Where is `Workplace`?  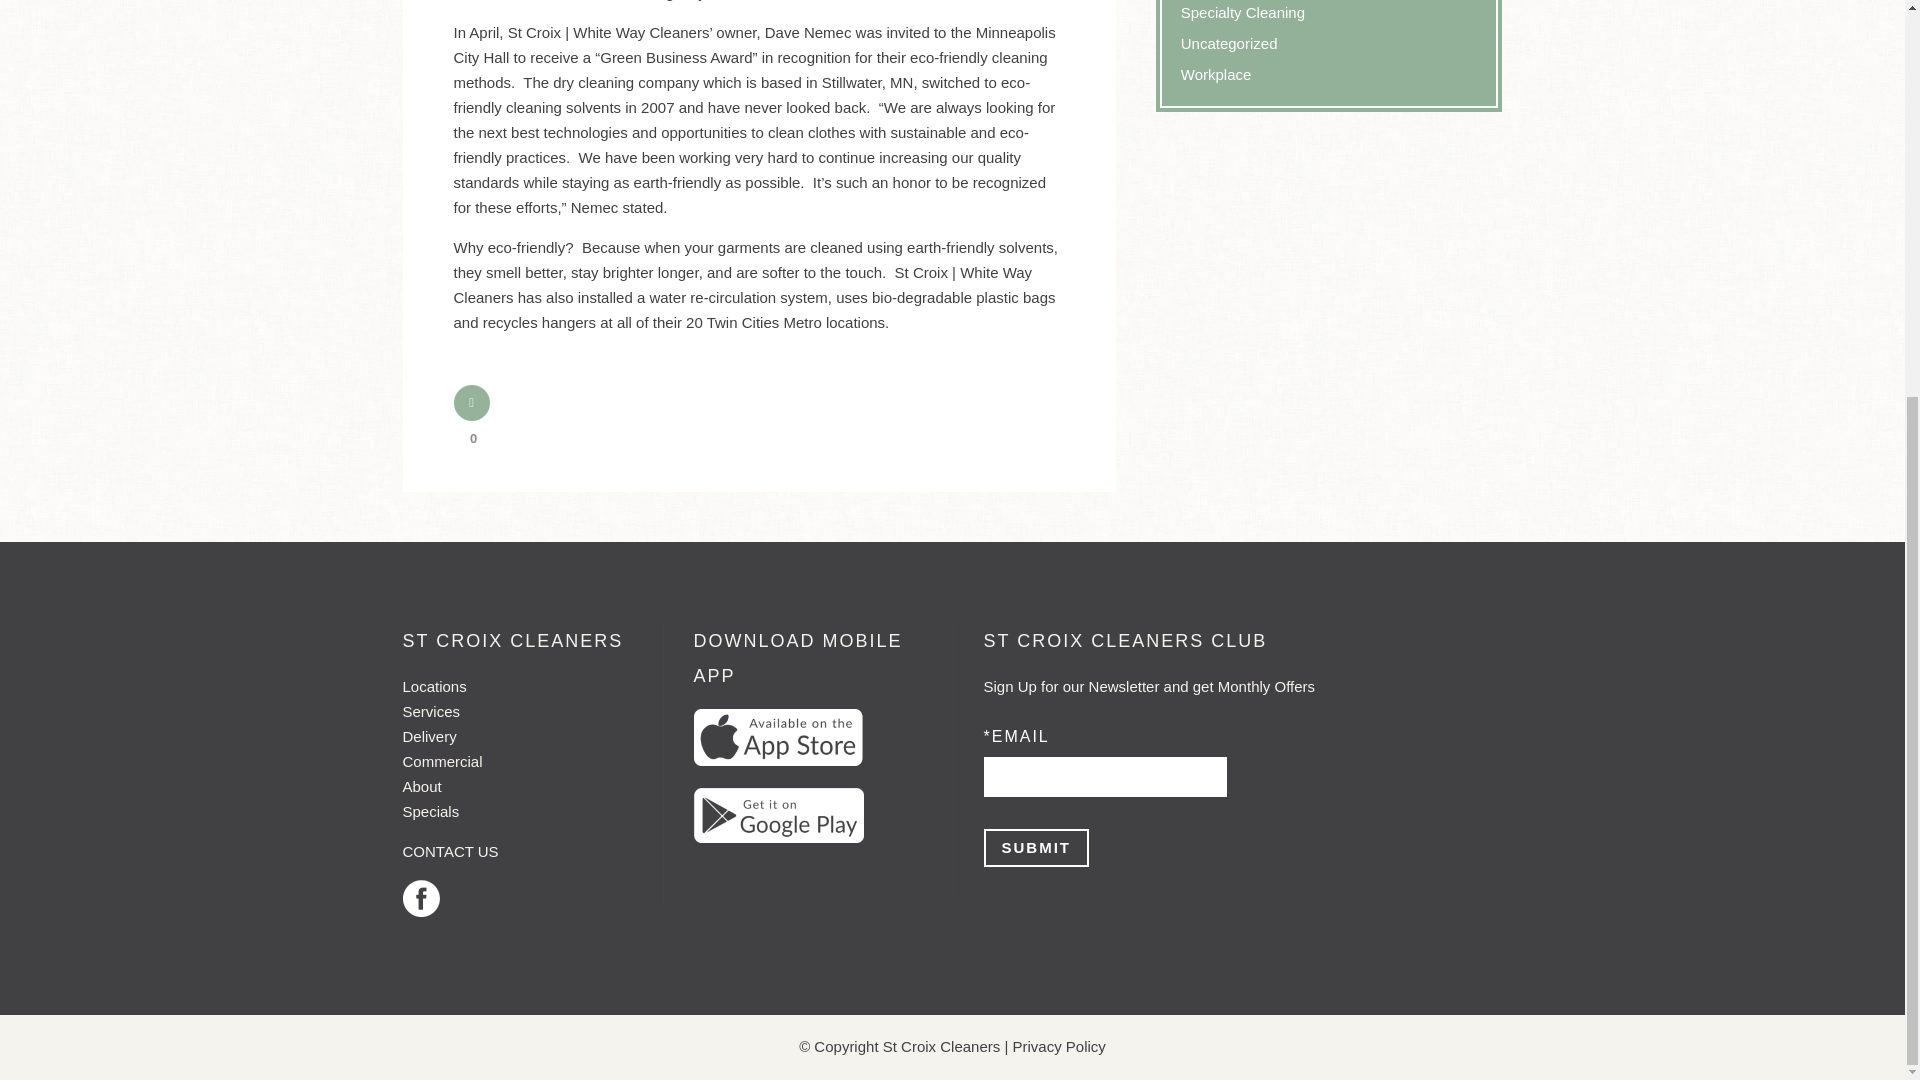 Workplace is located at coordinates (1216, 74).